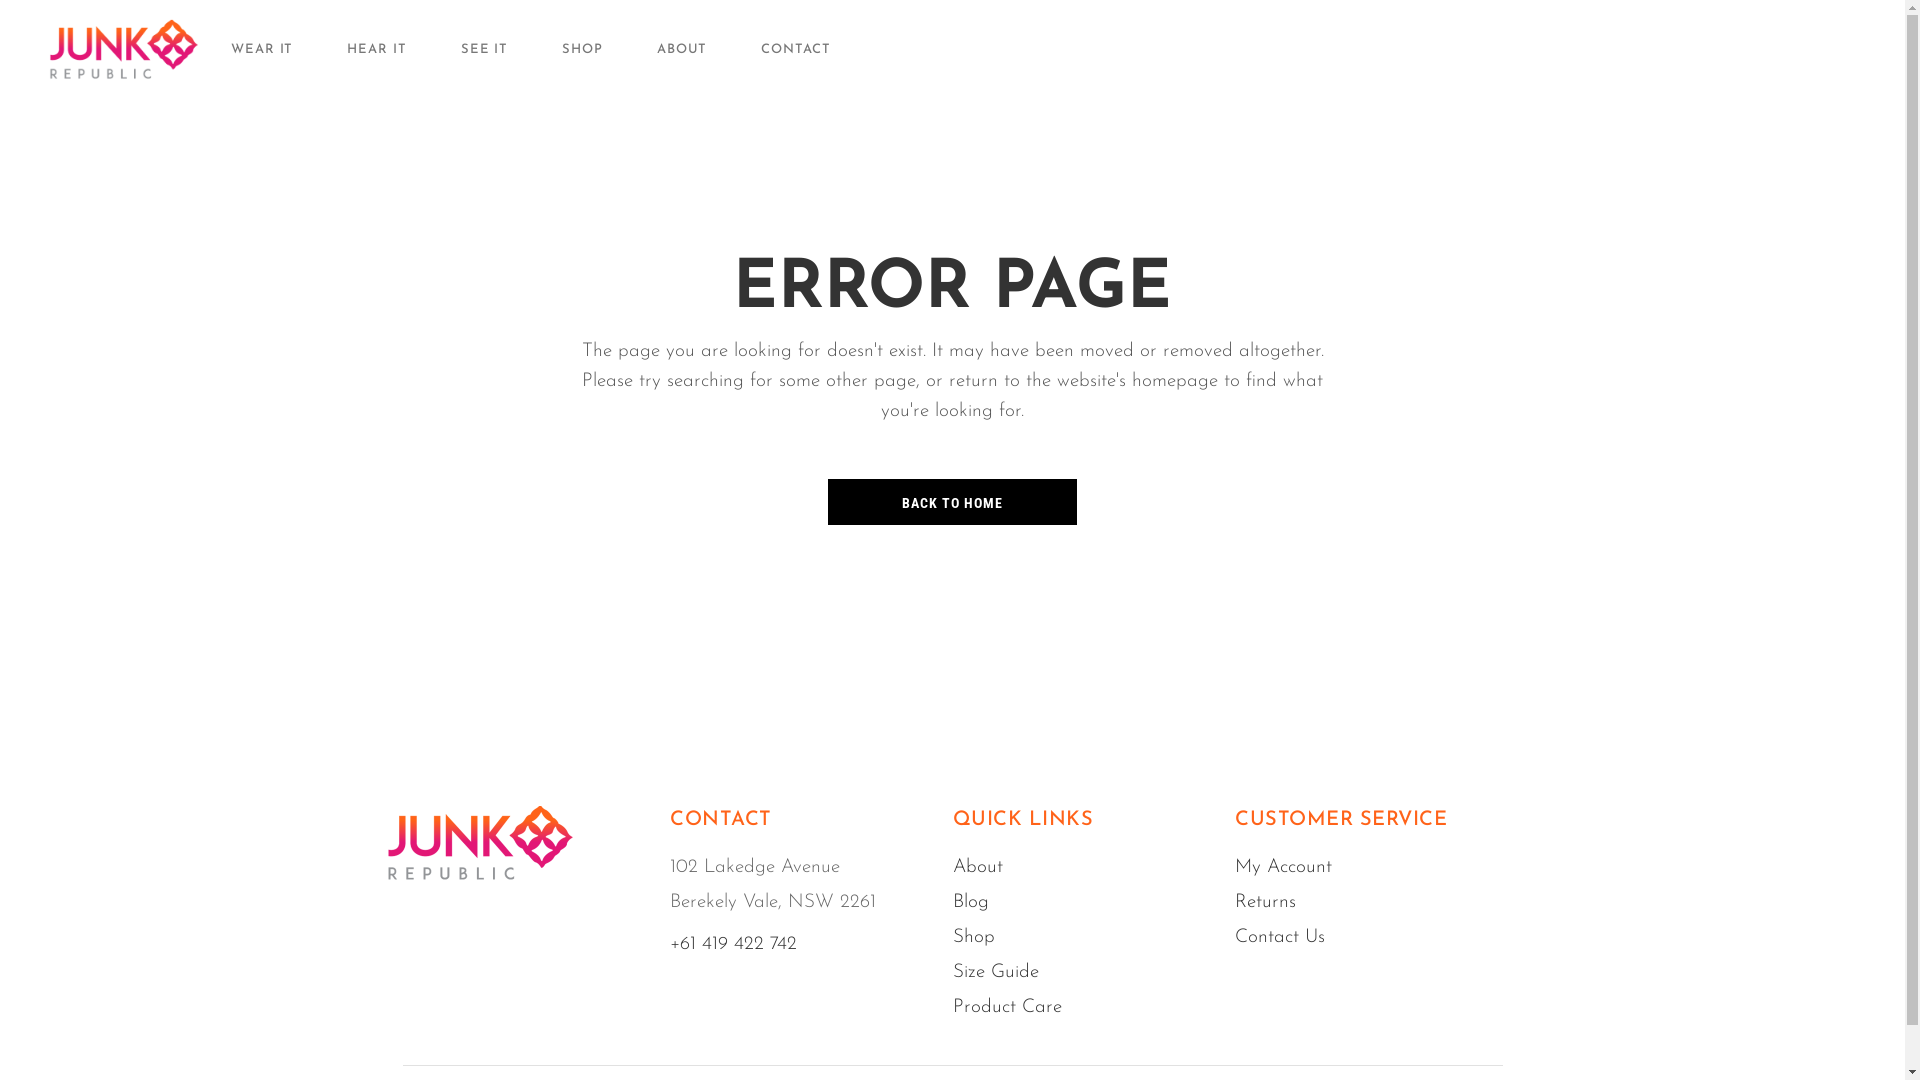  I want to click on Returns, so click(1266, 902).